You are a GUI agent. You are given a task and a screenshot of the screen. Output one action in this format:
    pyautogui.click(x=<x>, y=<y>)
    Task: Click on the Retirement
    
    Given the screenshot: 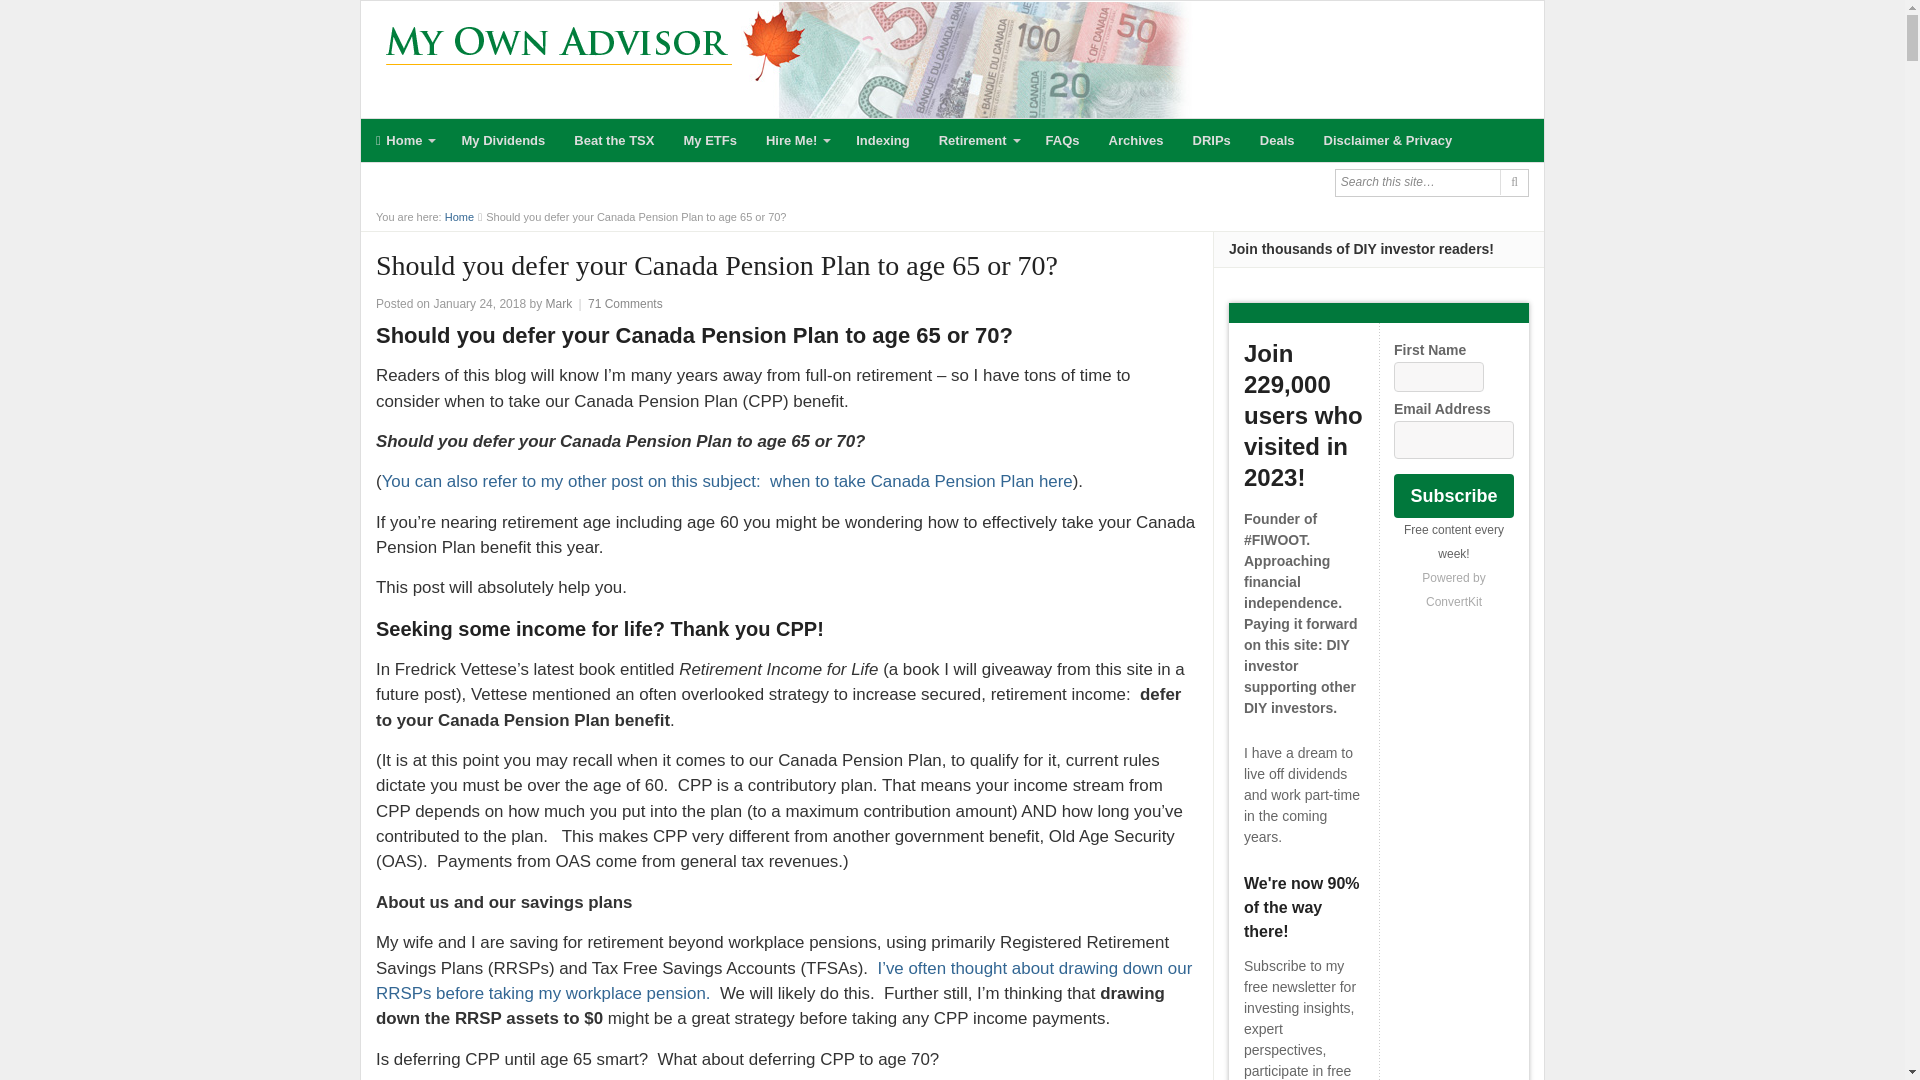 What is the action you would take?
    pyautogui.click(x=978, y=140)
    